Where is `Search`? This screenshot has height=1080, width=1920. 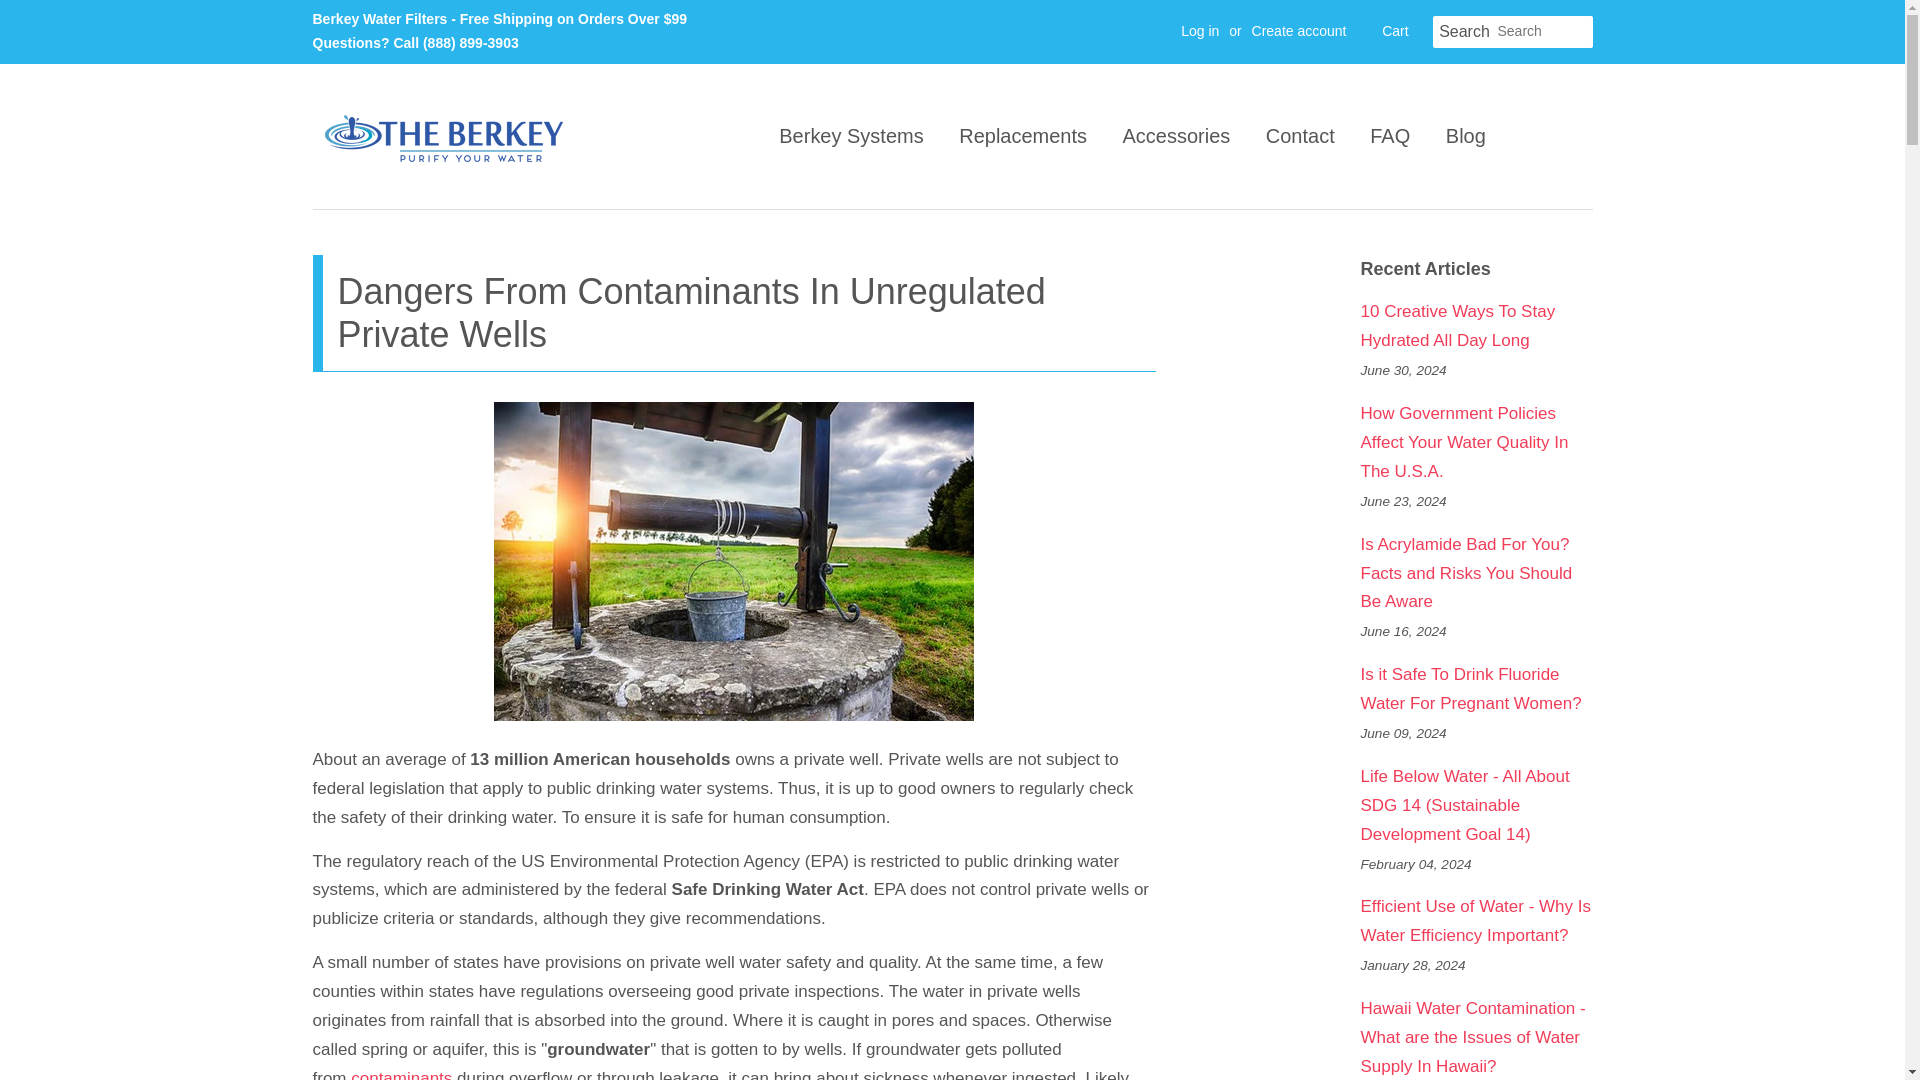
Search is located at coordinates (1464, 32).